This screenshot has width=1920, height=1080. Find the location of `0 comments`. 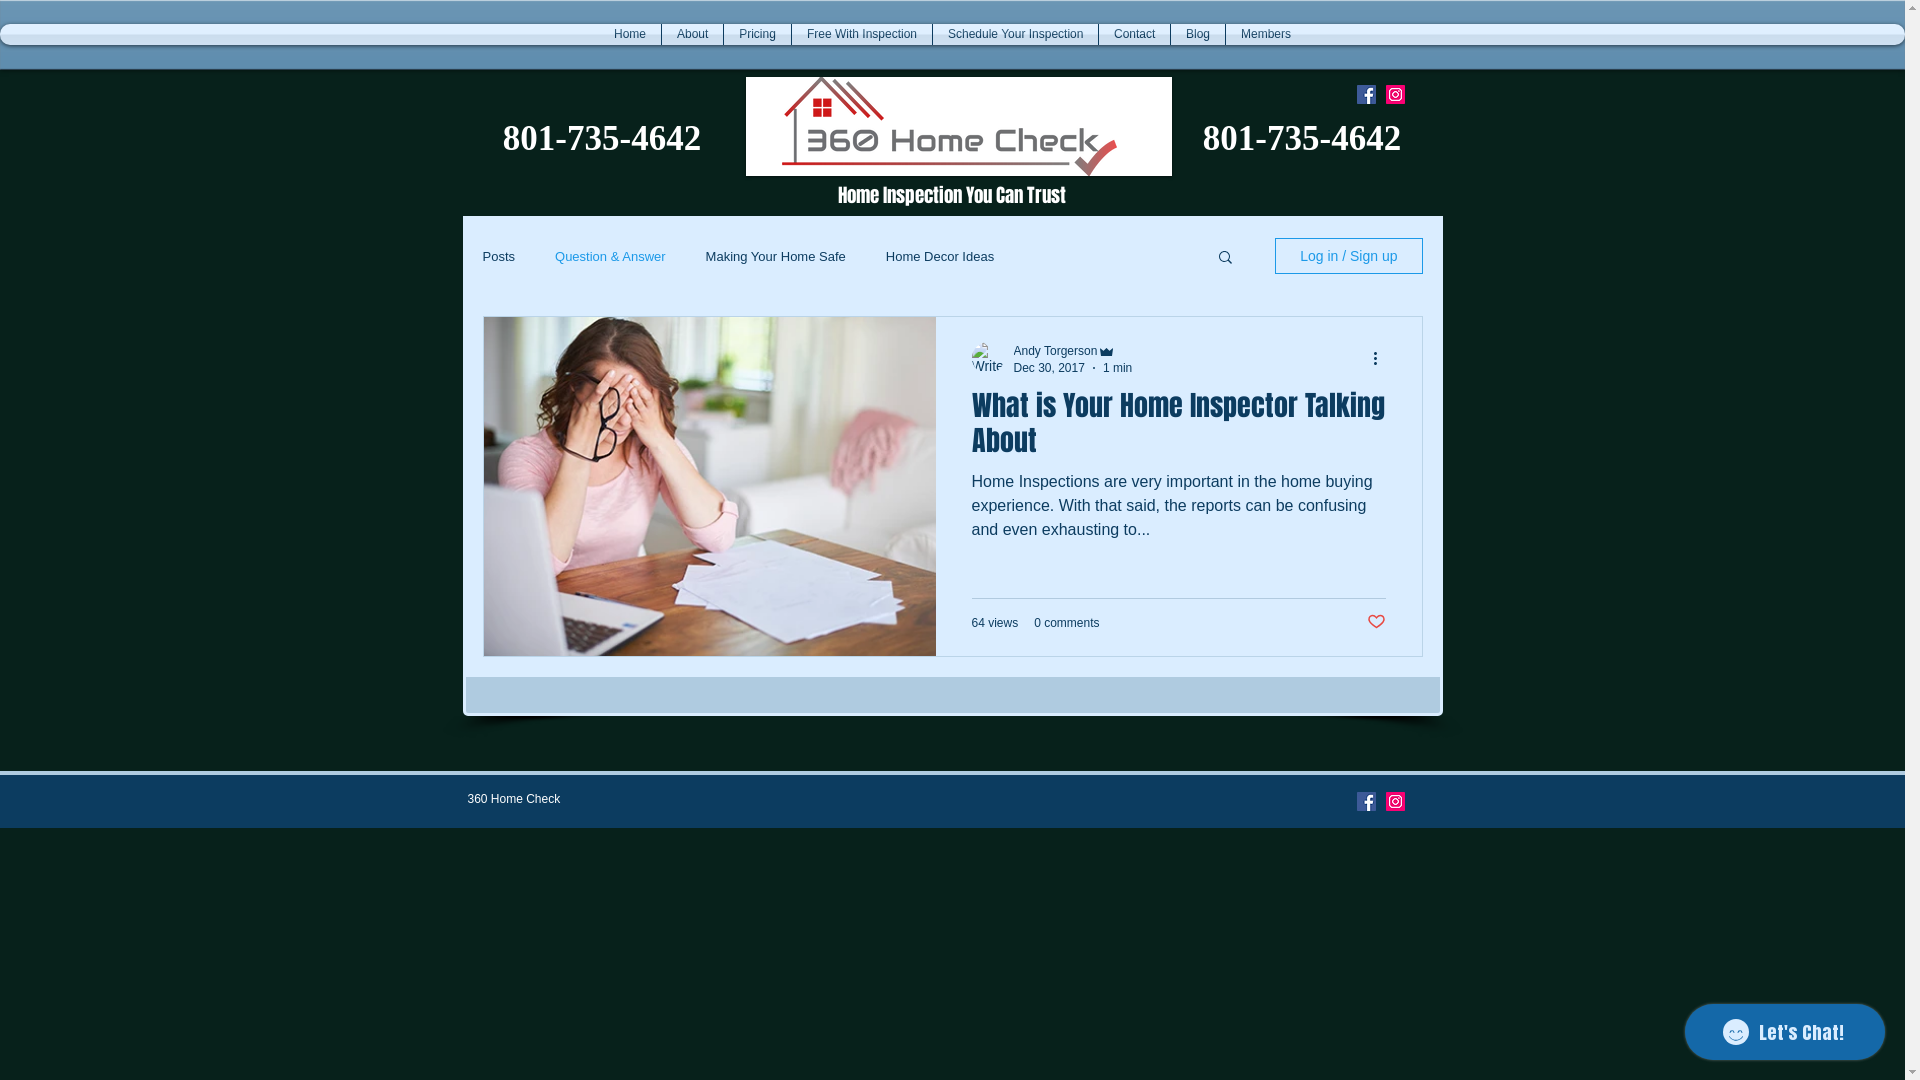

0 comments is located at coordinates (1066, 623).